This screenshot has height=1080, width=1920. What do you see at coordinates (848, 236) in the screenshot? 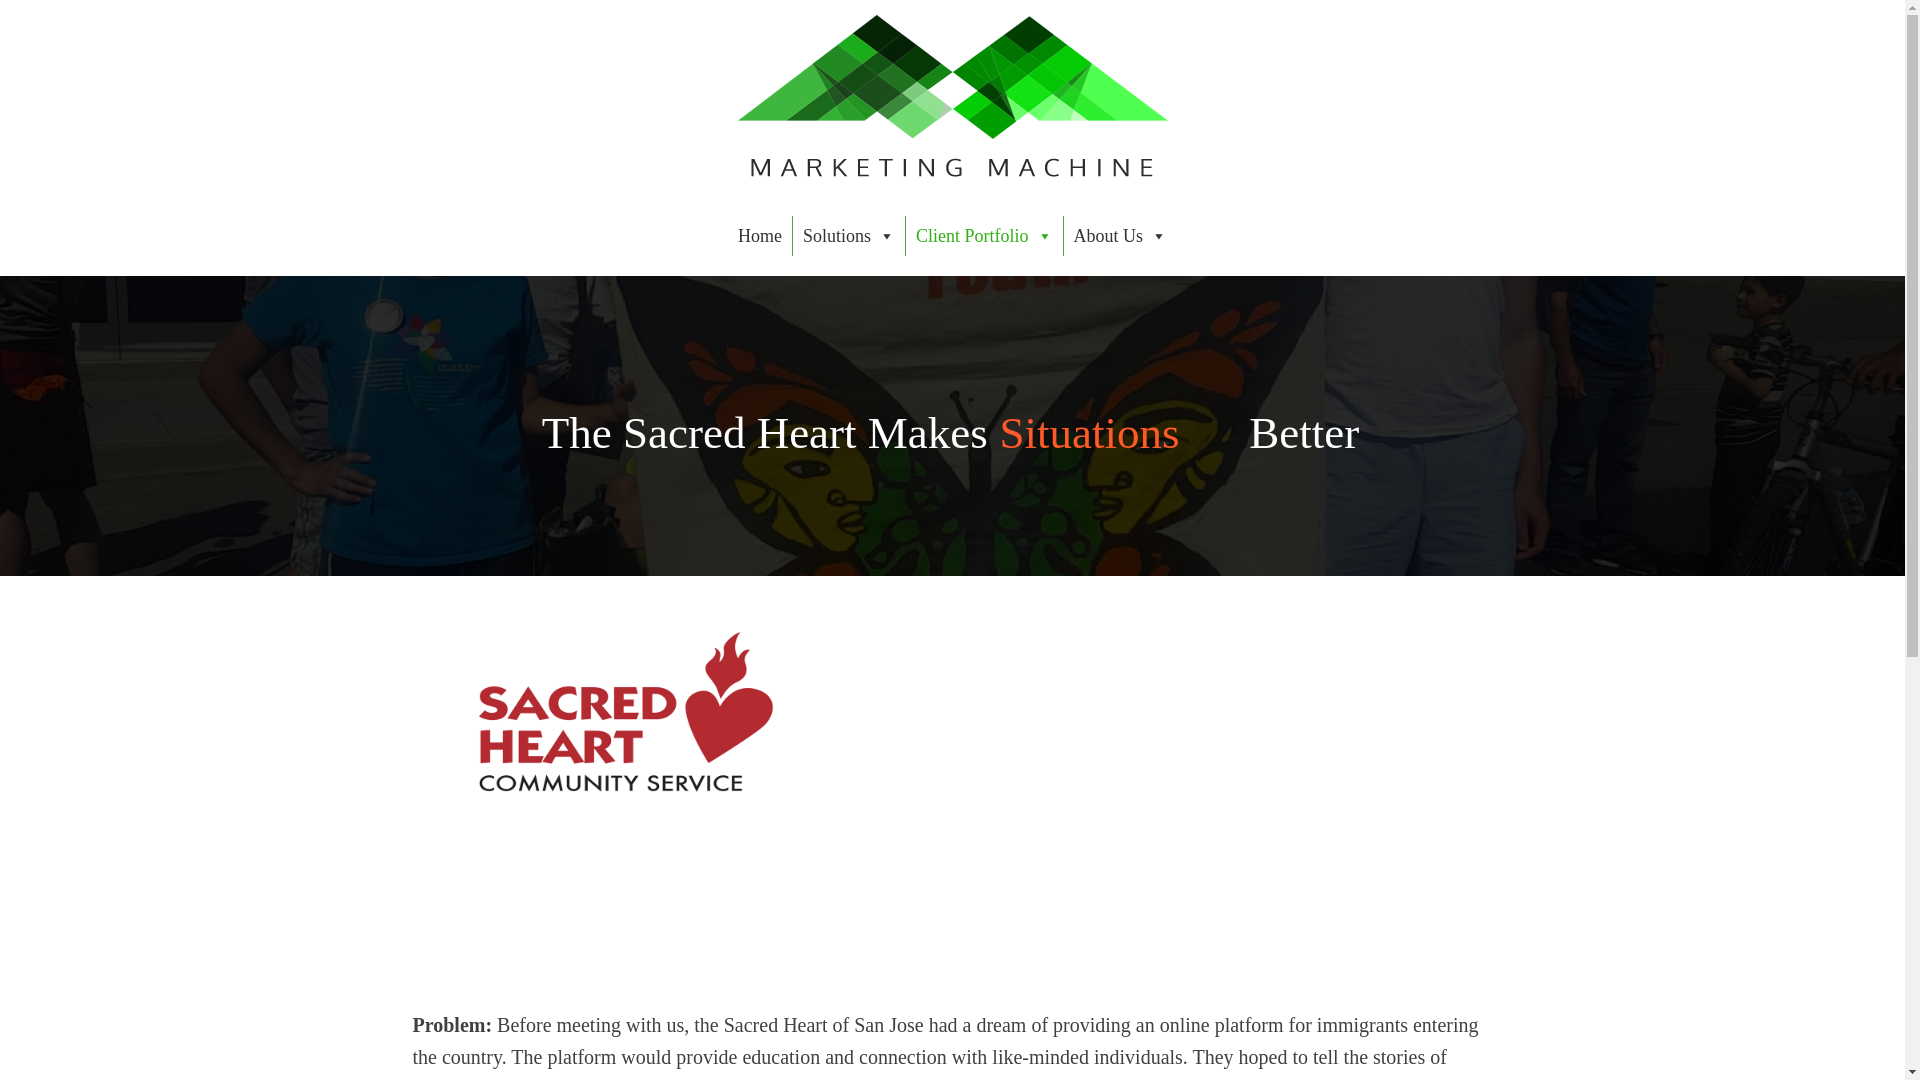
I see `Solutions` at bounding box center [848, 236].